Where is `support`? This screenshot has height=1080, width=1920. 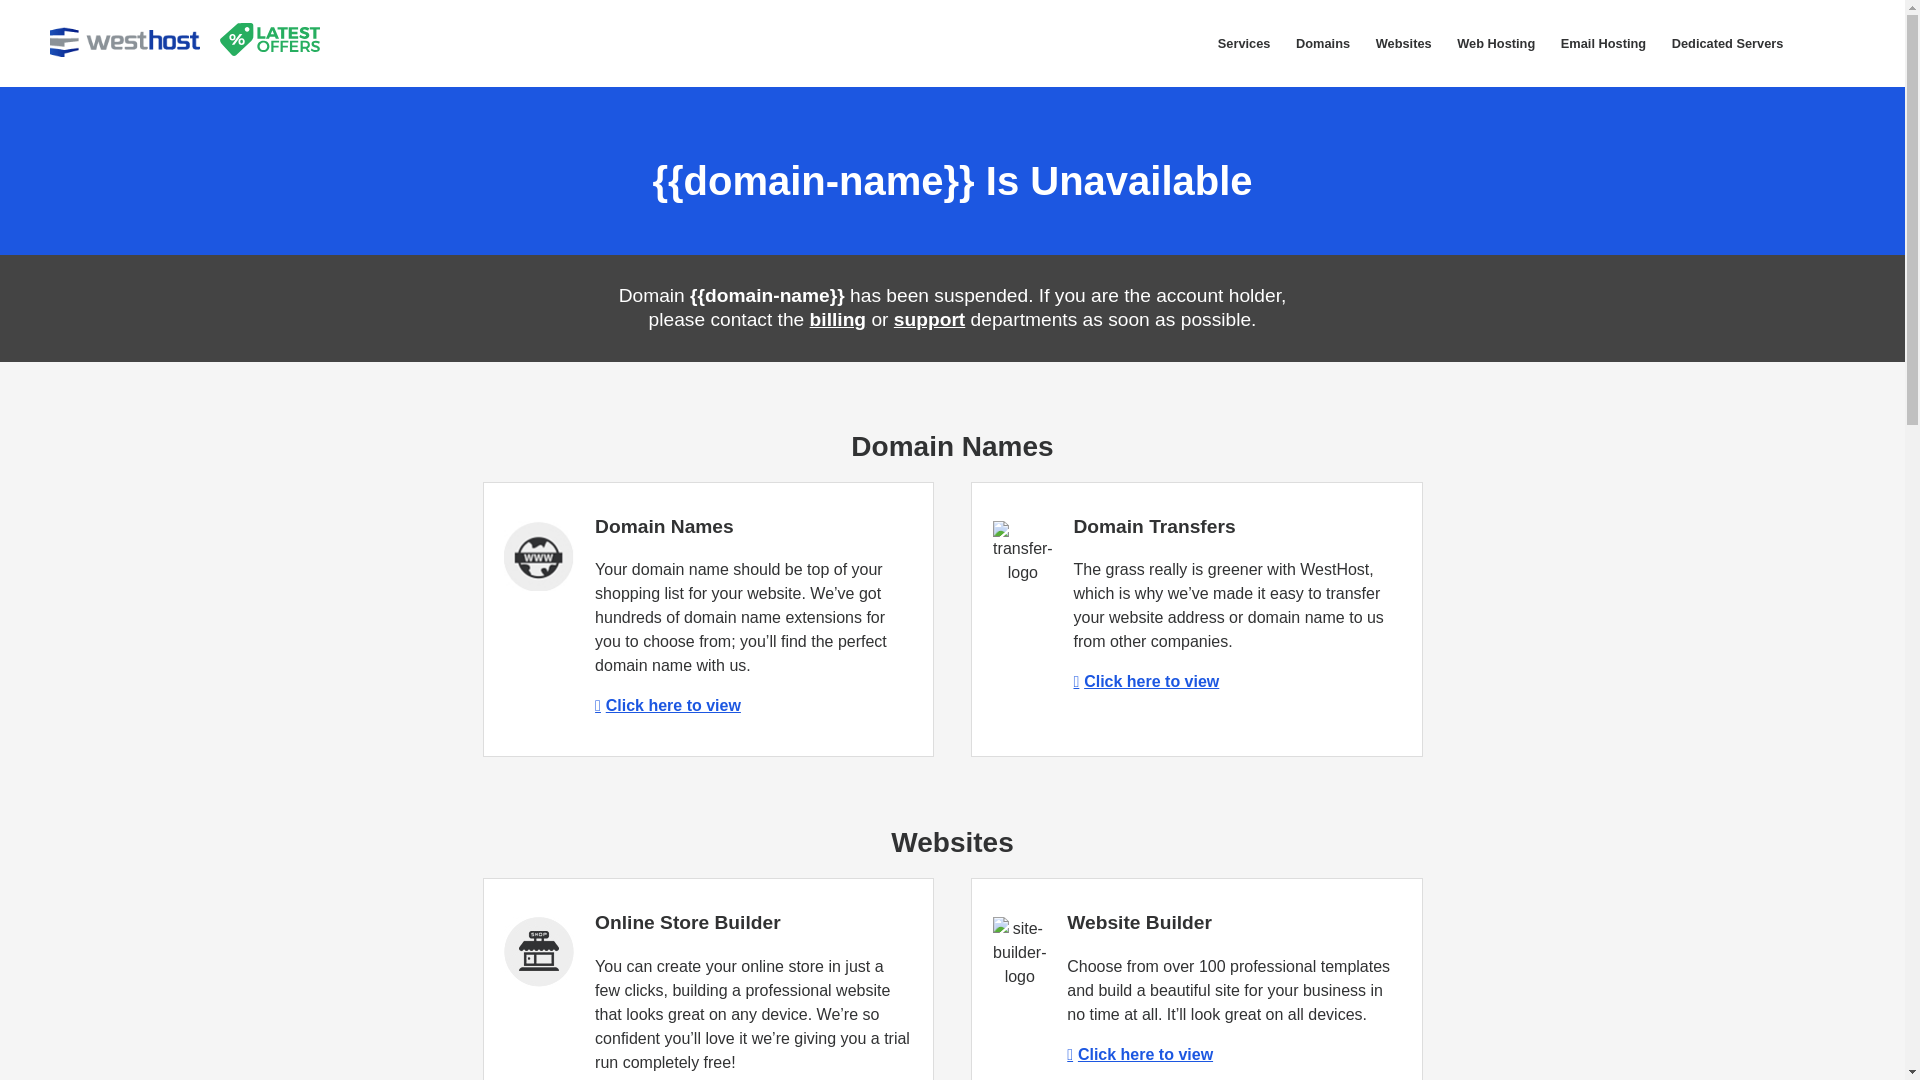
support is located at coordinates (930, 319).